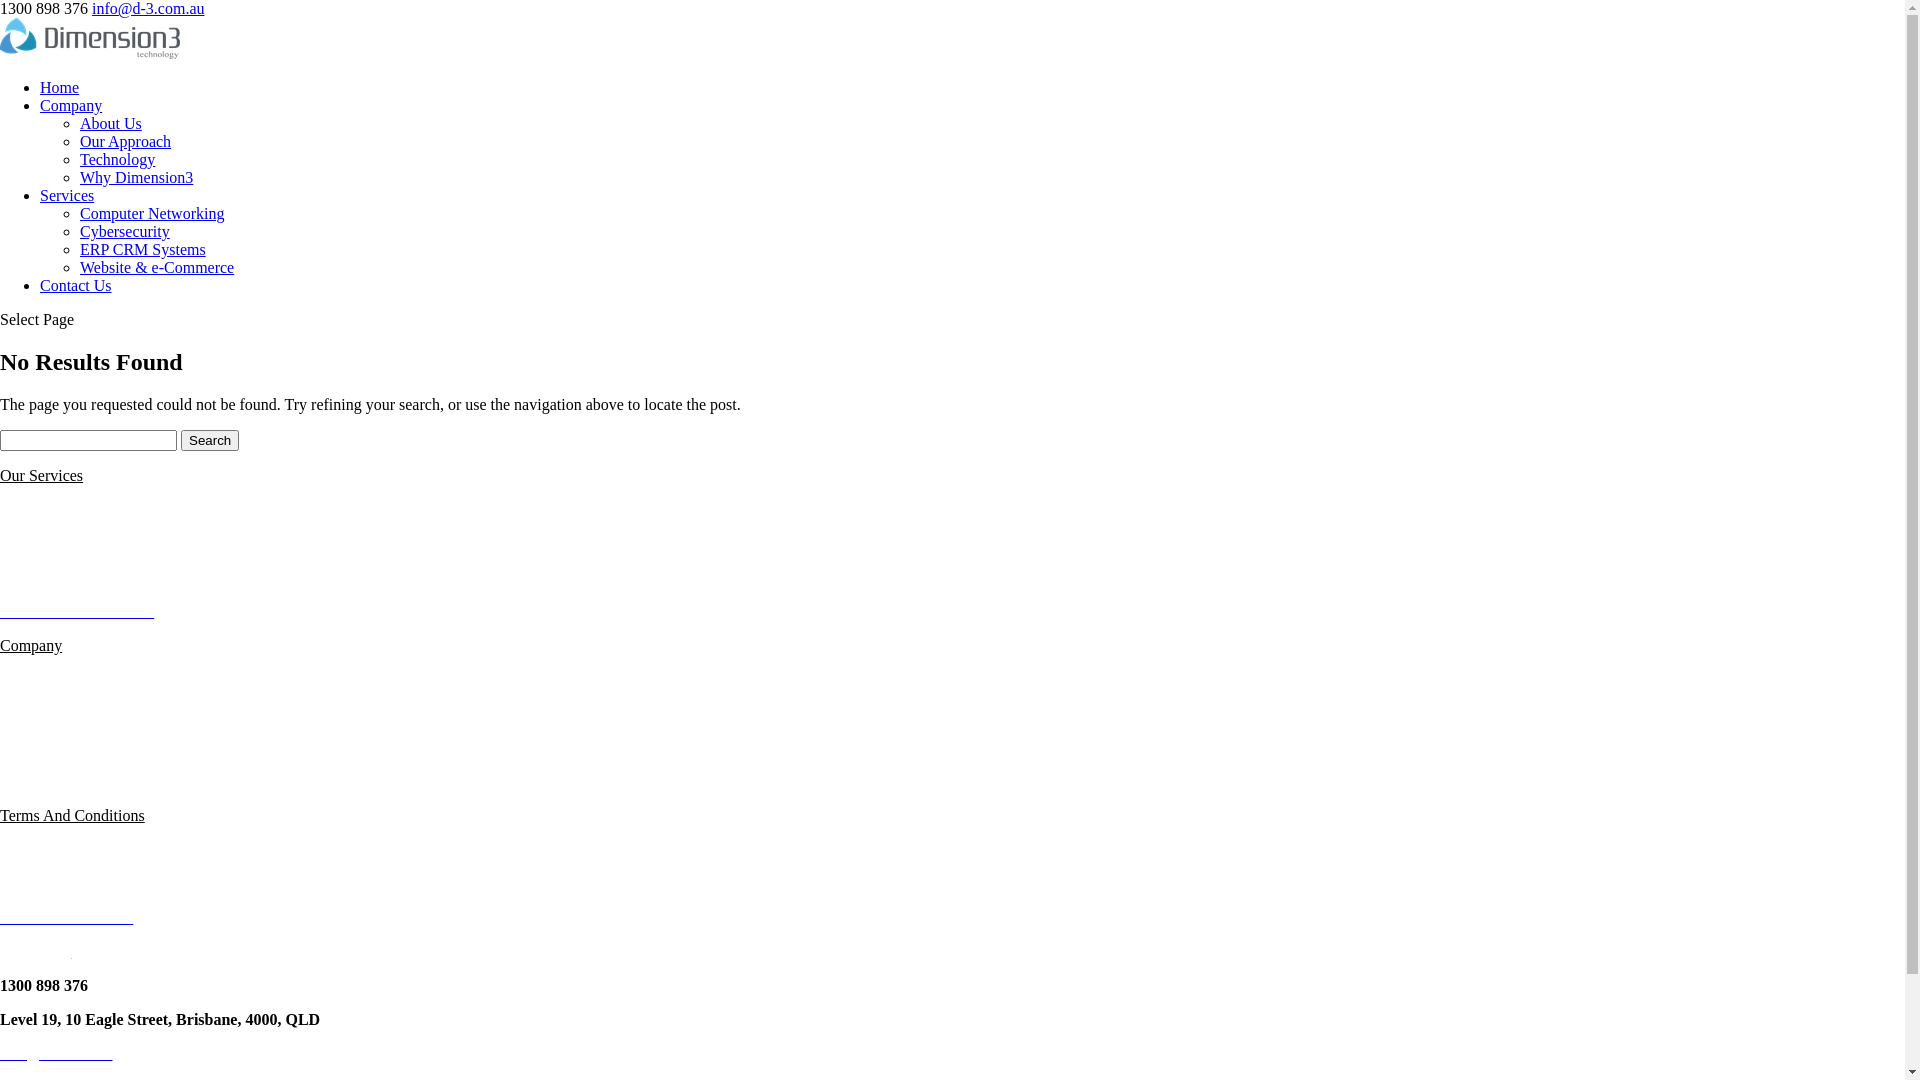 The height and width of the screenshot is (1080, 1920). I want to click on Services Terms & Conditions, so click(94, 884).